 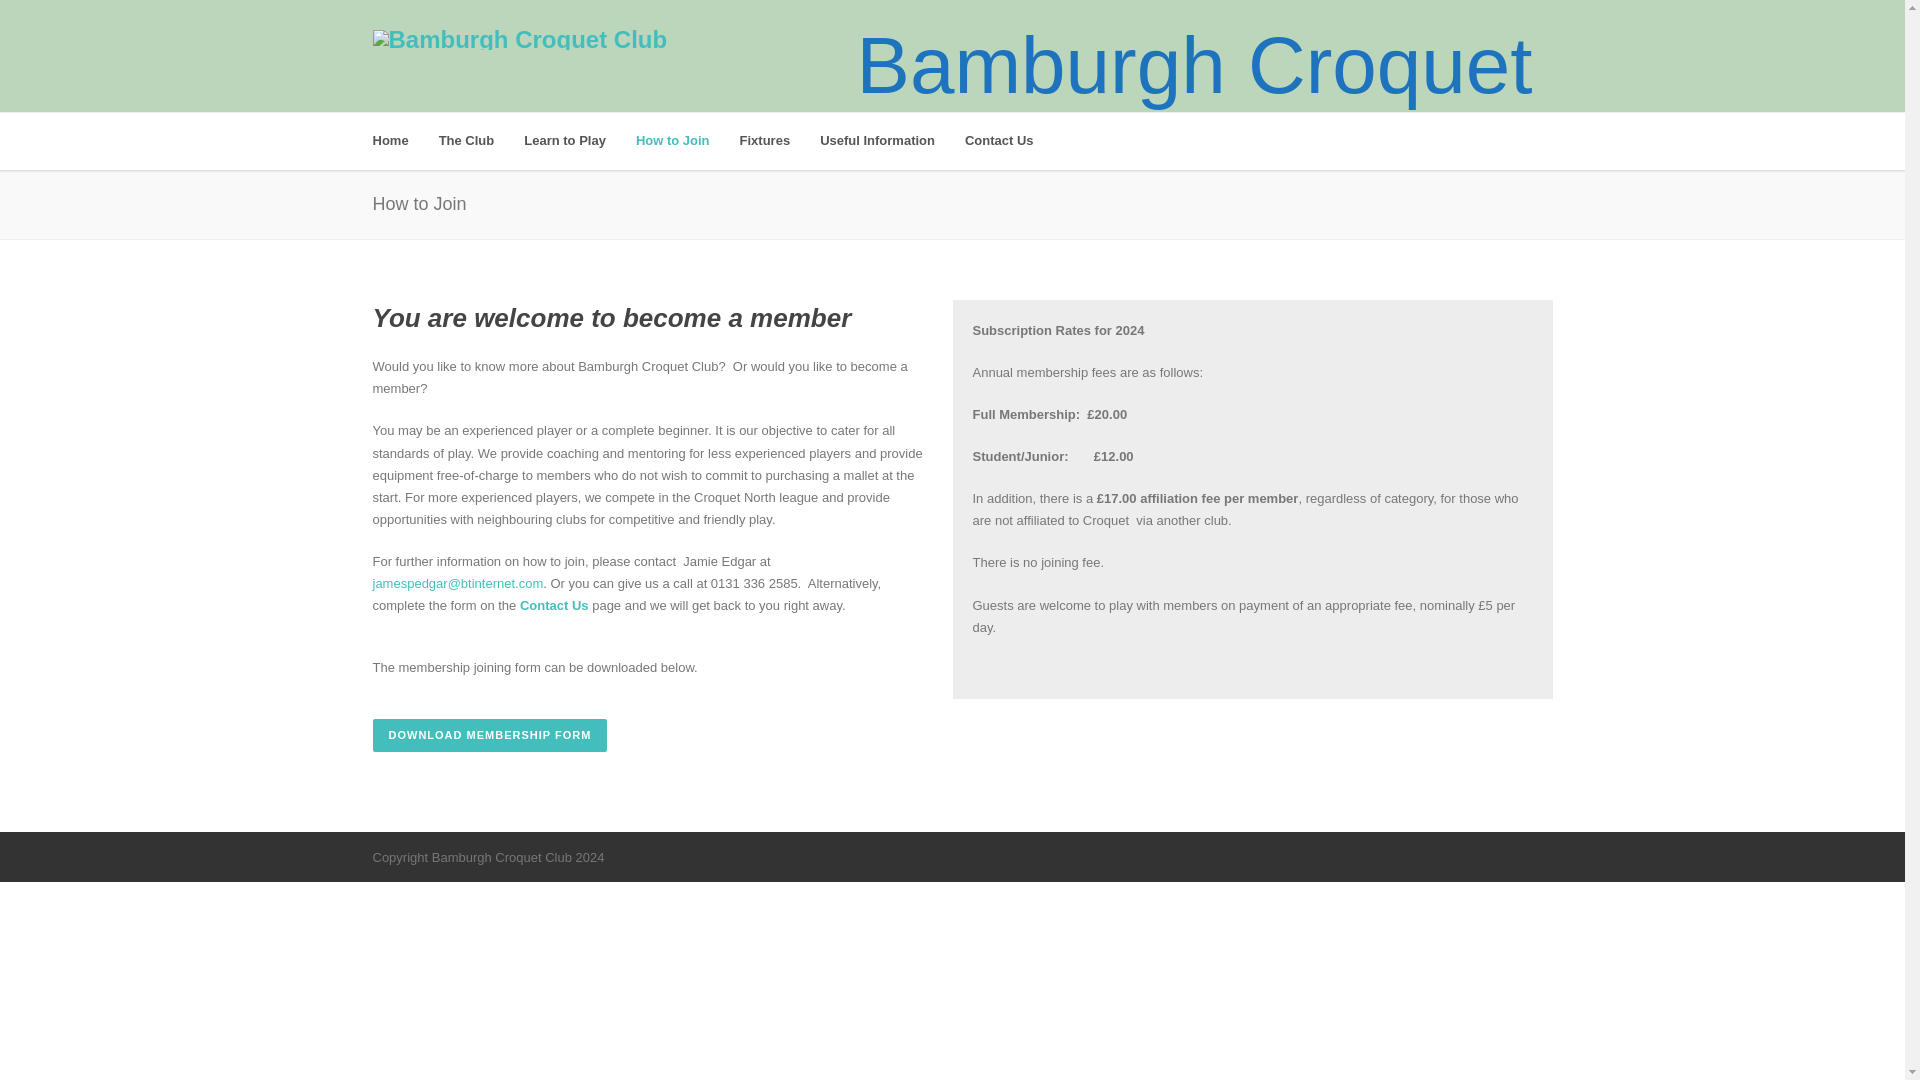 I want to click on How to Join, so click(x=687, y=141).